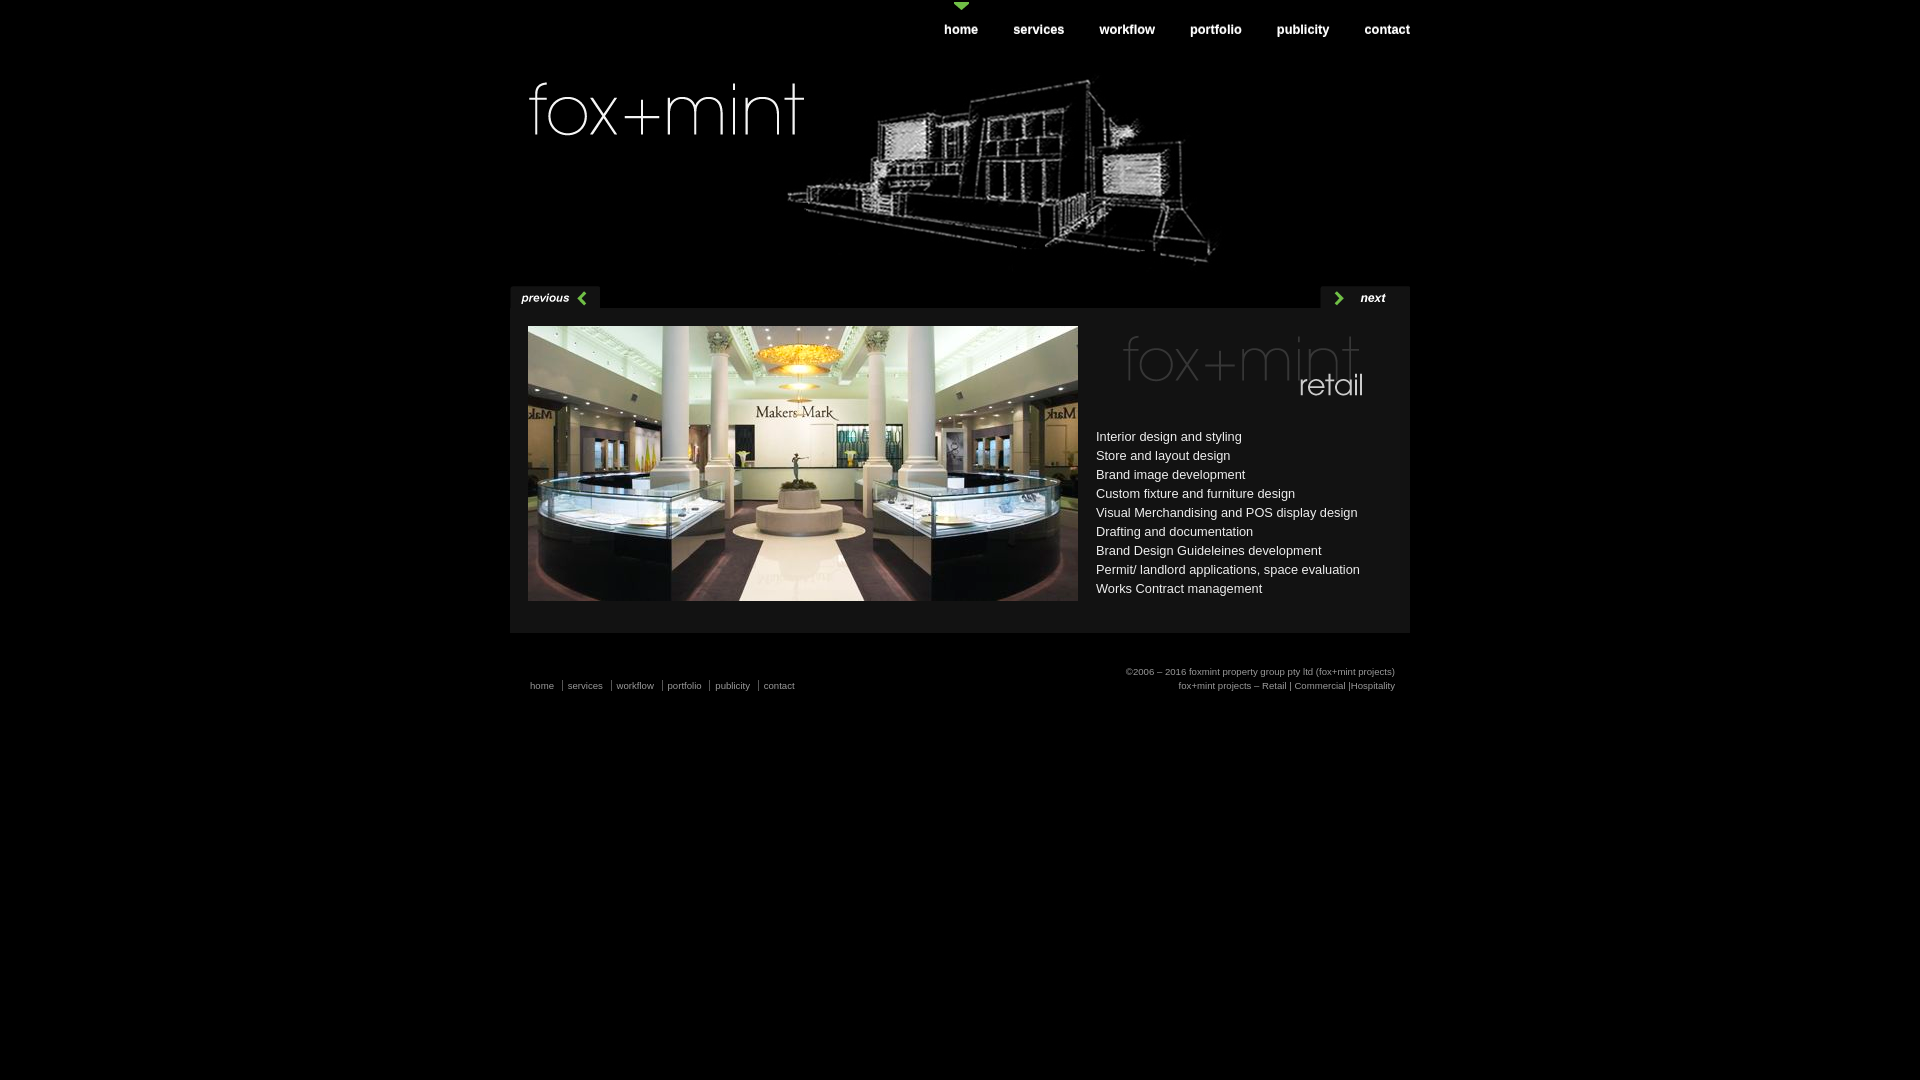 This screenshot has height=1080, width=1920. Describe the element at coordinates (685, 686) in the screenshot. I see `portfolio` at that location.